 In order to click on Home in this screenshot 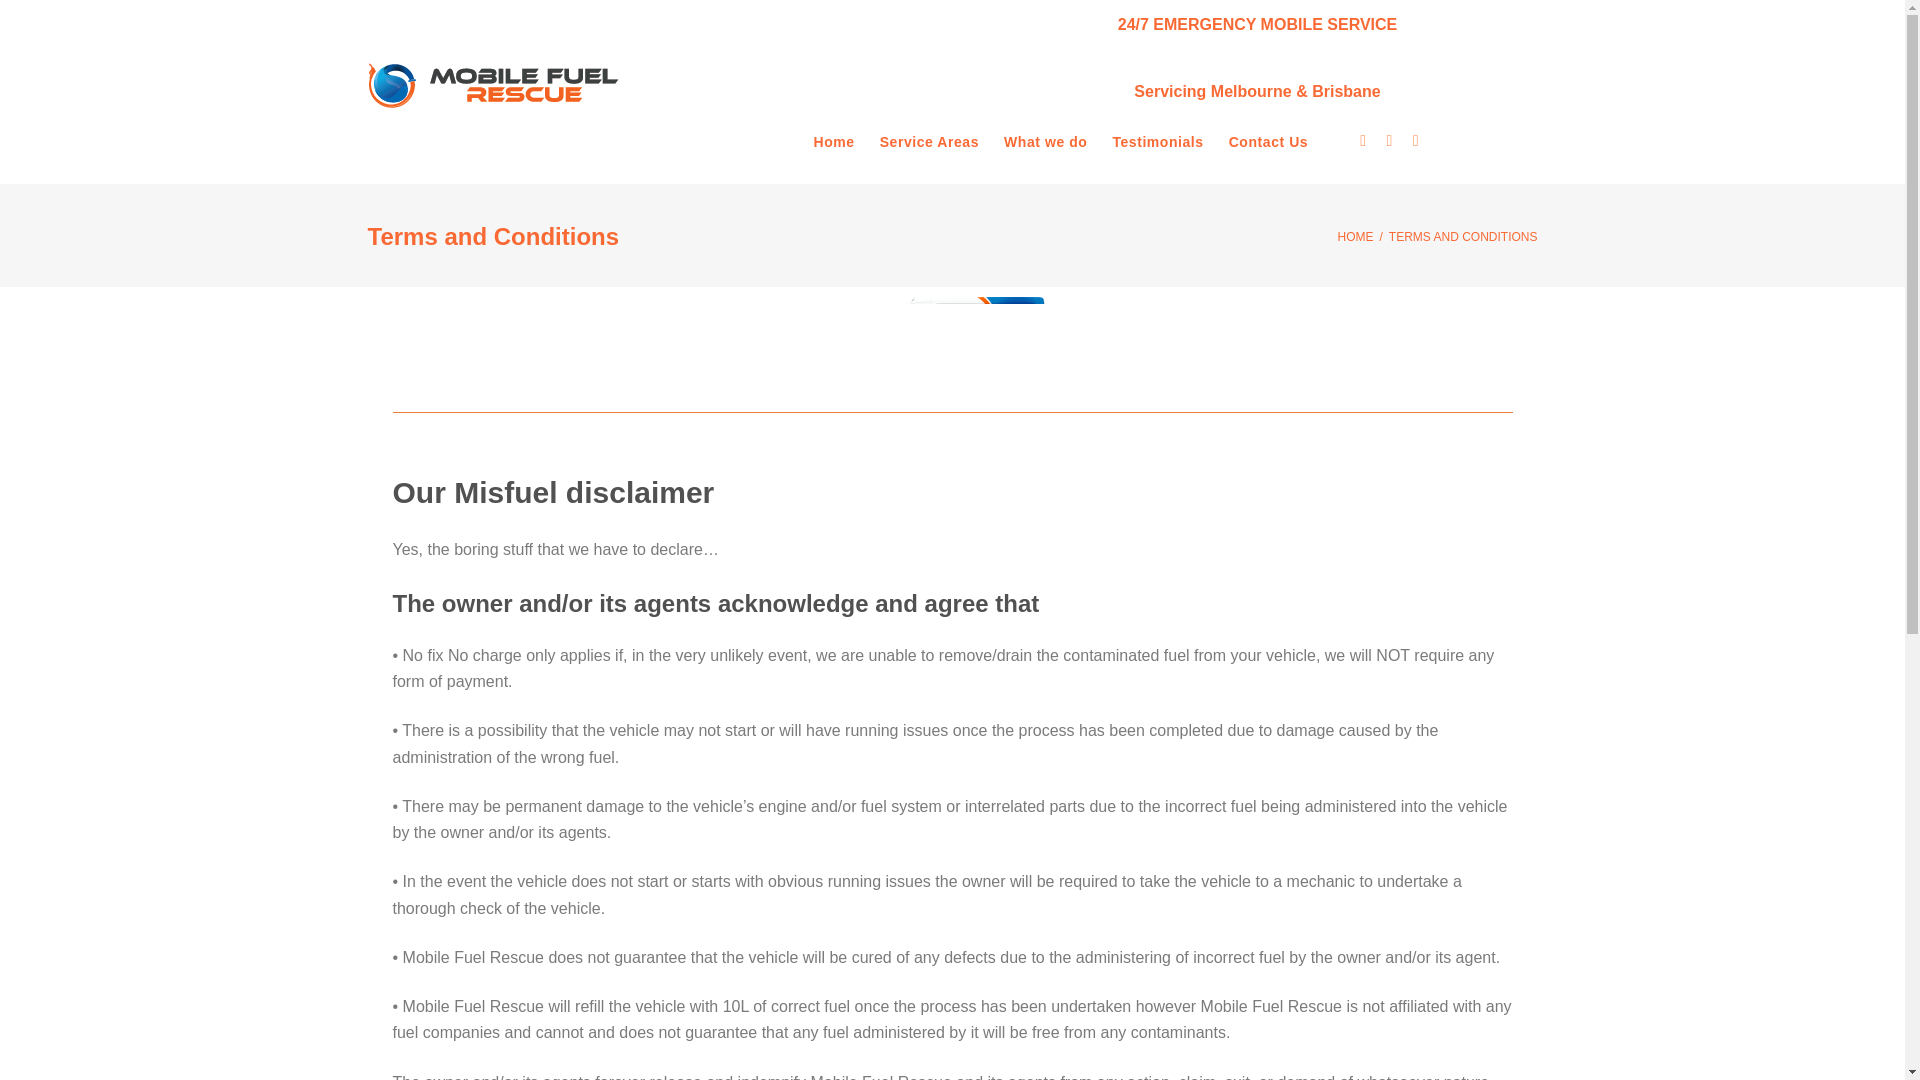, I will do `click(1356, 237)`.